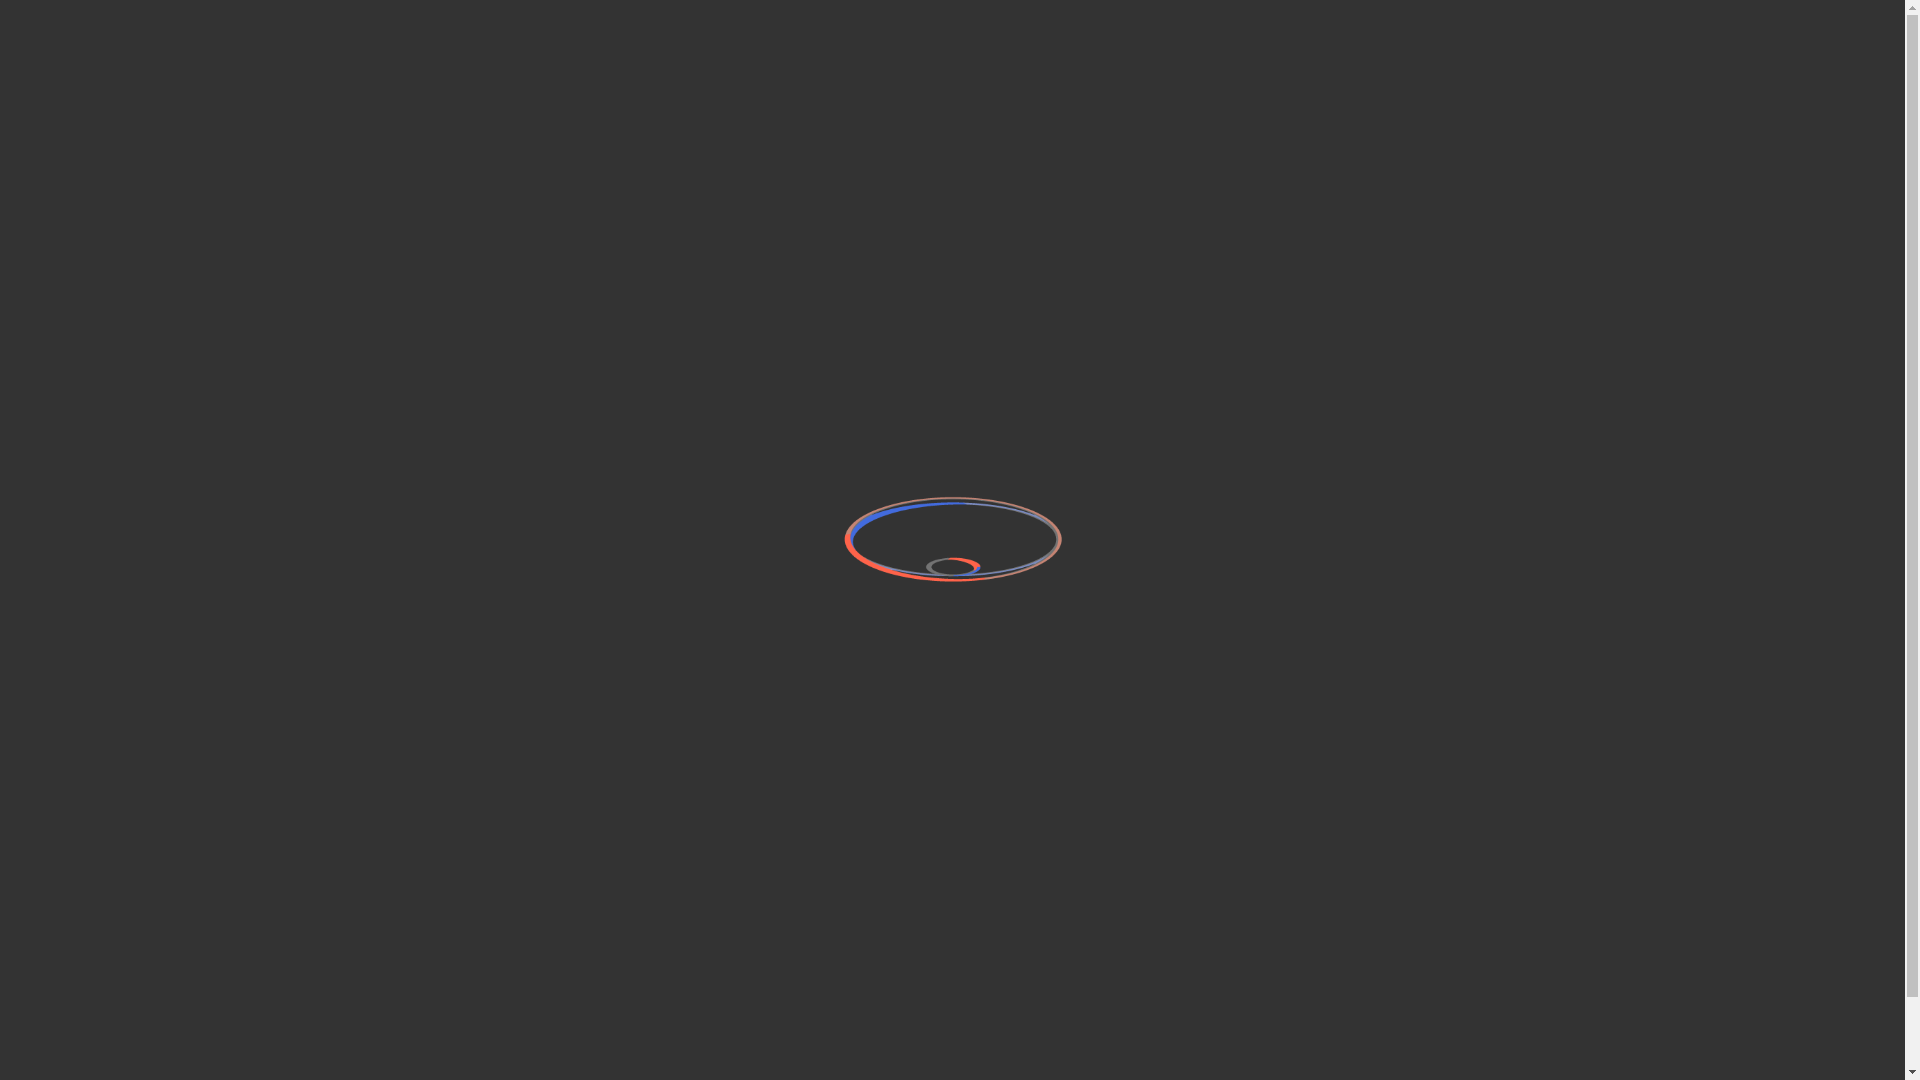 The height and width of the screenshot is (1080, 1920). What do you see at coordinates (1476, 899) in the screenshot?
I see `CERN` at bounding box center [1476, 899].